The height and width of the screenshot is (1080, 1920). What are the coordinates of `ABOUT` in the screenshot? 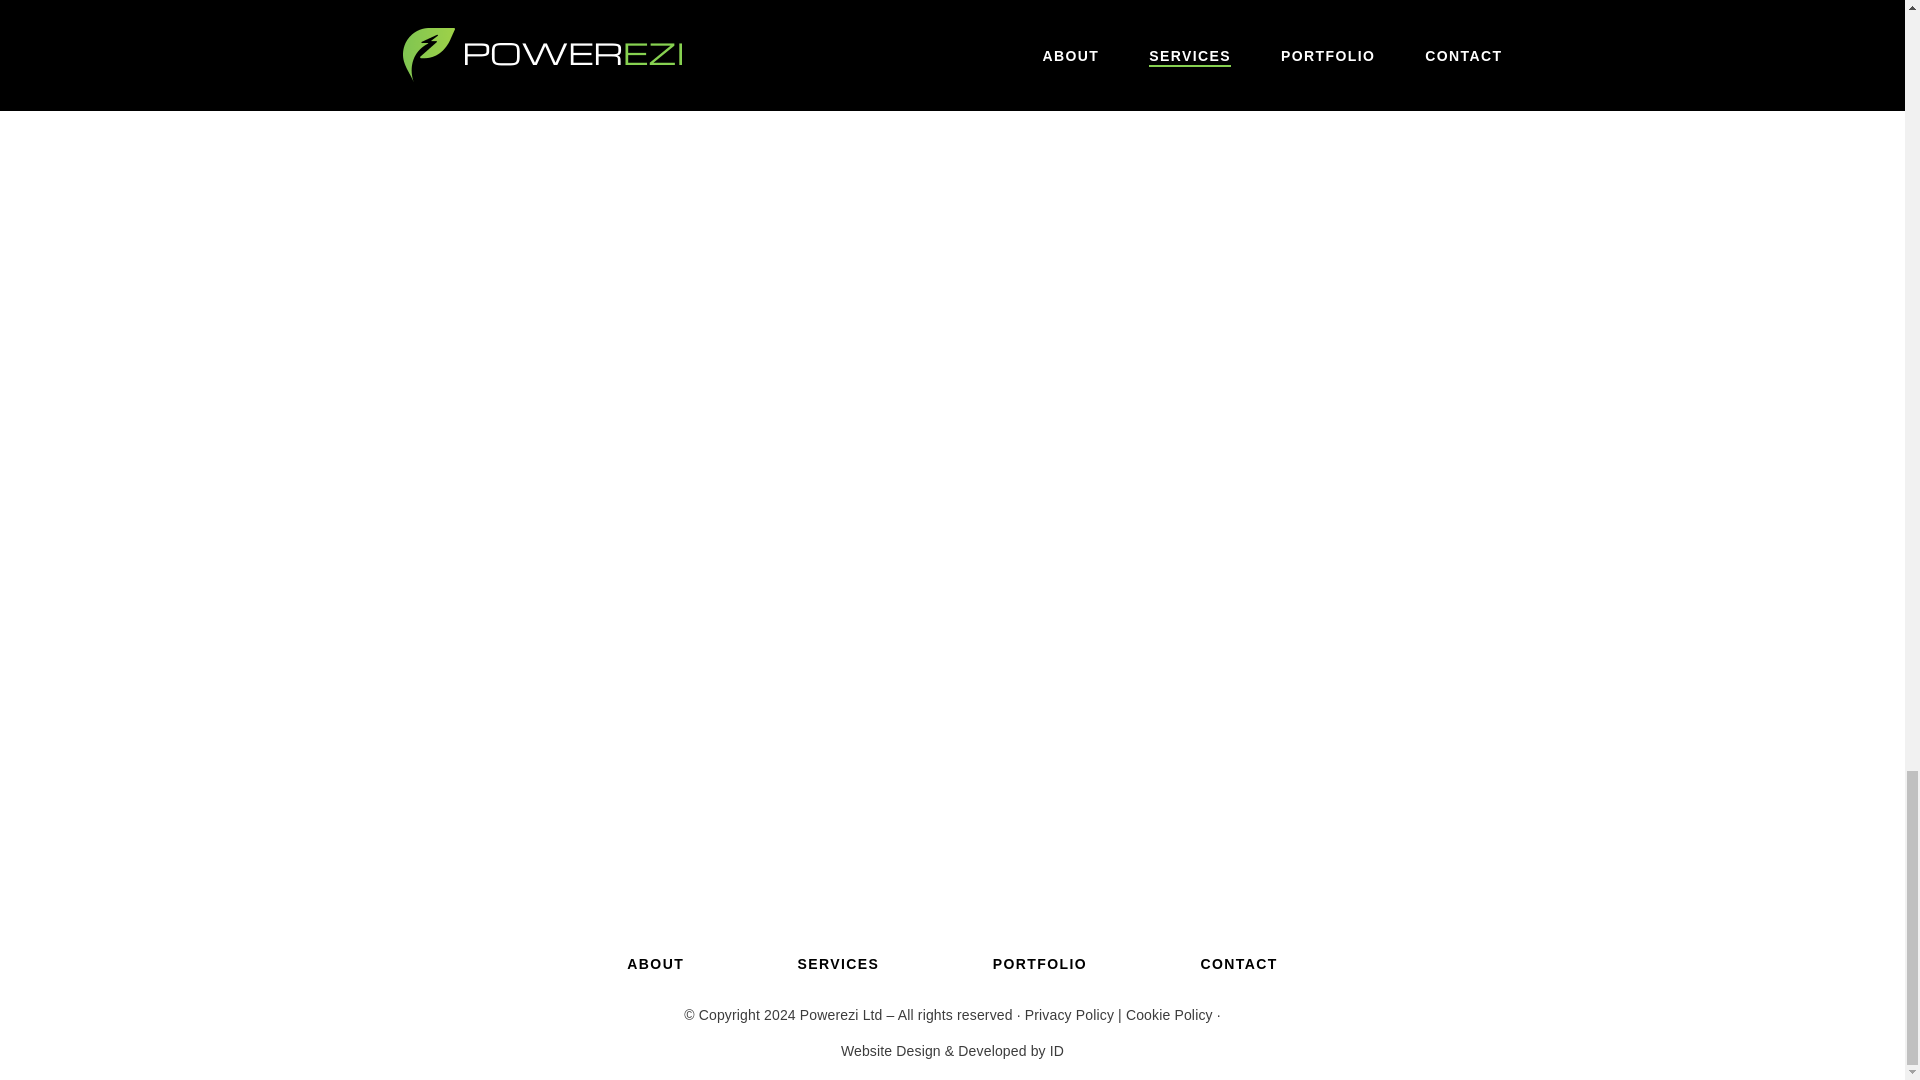 It's located at (655, 964).